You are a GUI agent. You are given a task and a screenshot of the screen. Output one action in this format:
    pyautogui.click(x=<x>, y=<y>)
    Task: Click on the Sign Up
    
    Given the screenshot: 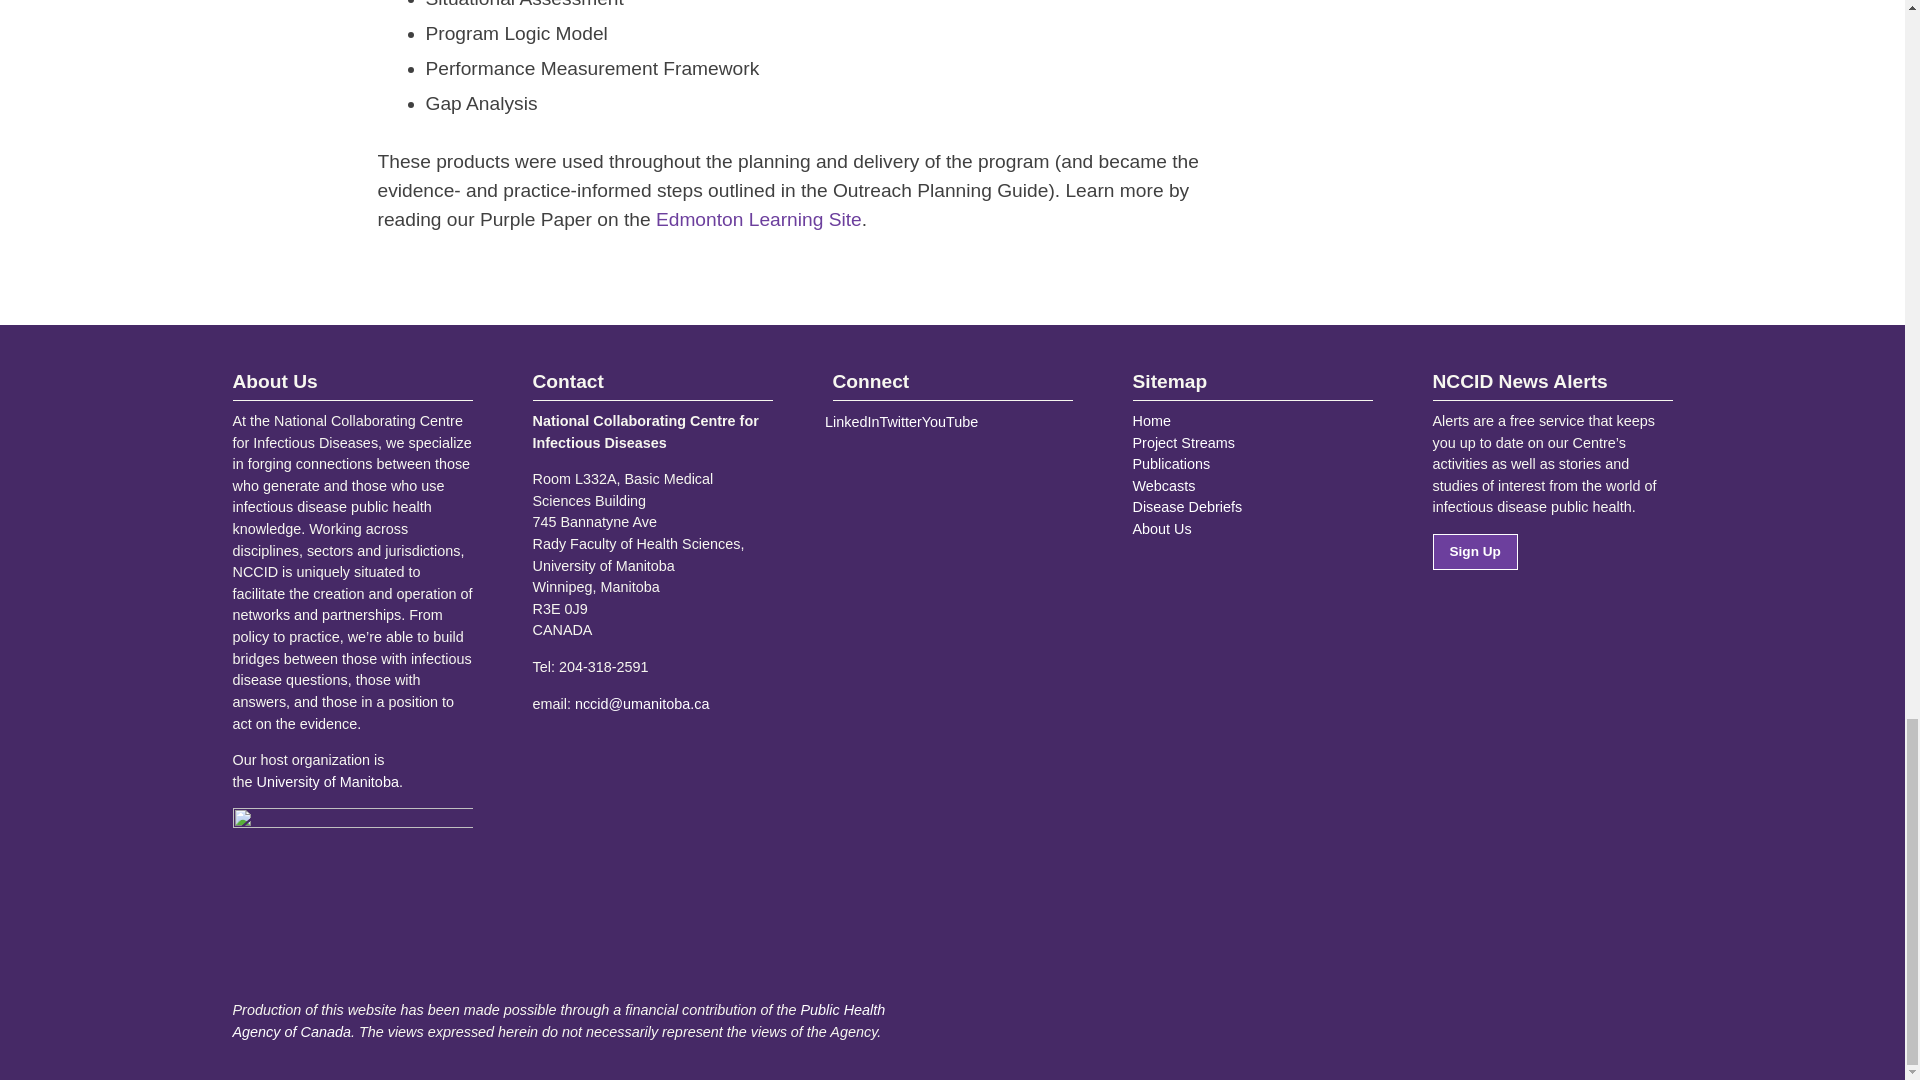 What is the action you would take?
    pyautogui.click(x=1474, y=552)
    